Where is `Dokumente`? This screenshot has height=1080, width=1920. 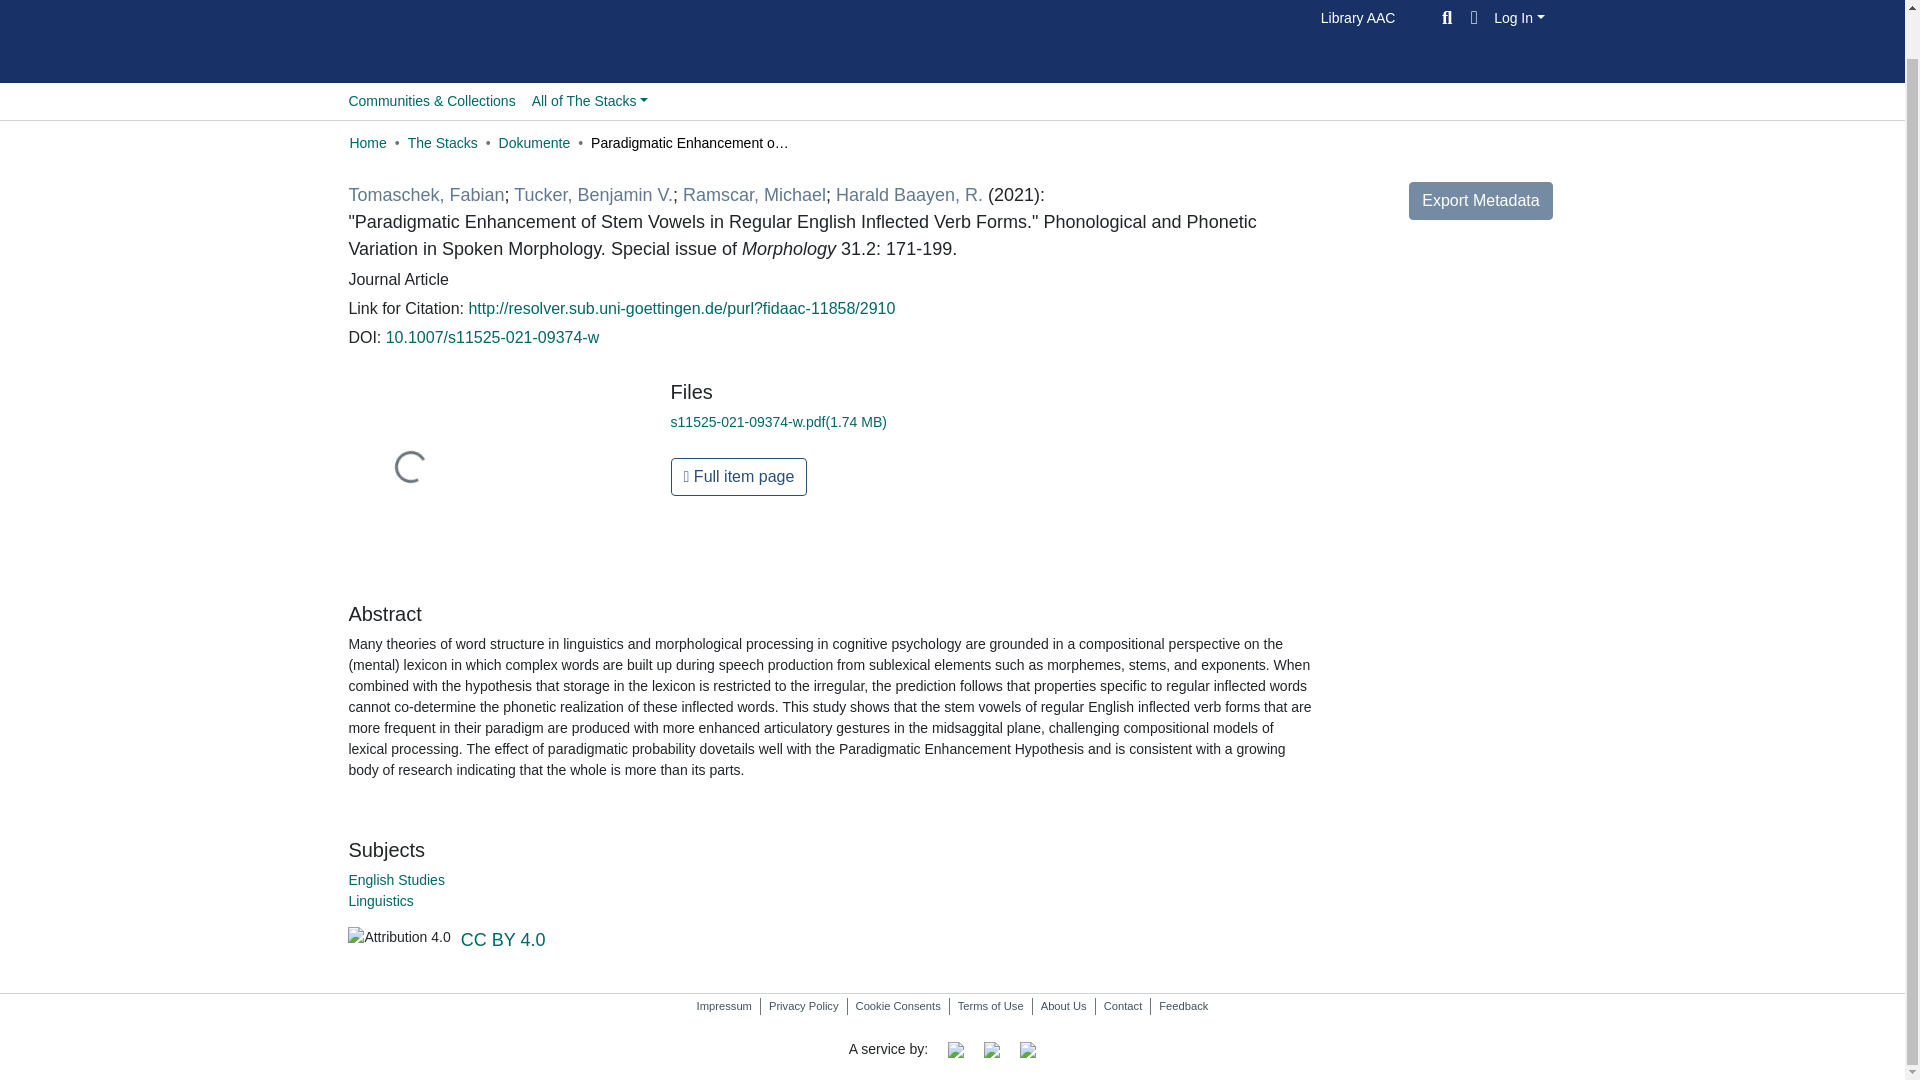 Dokumente is located at coordinates (534, 143).